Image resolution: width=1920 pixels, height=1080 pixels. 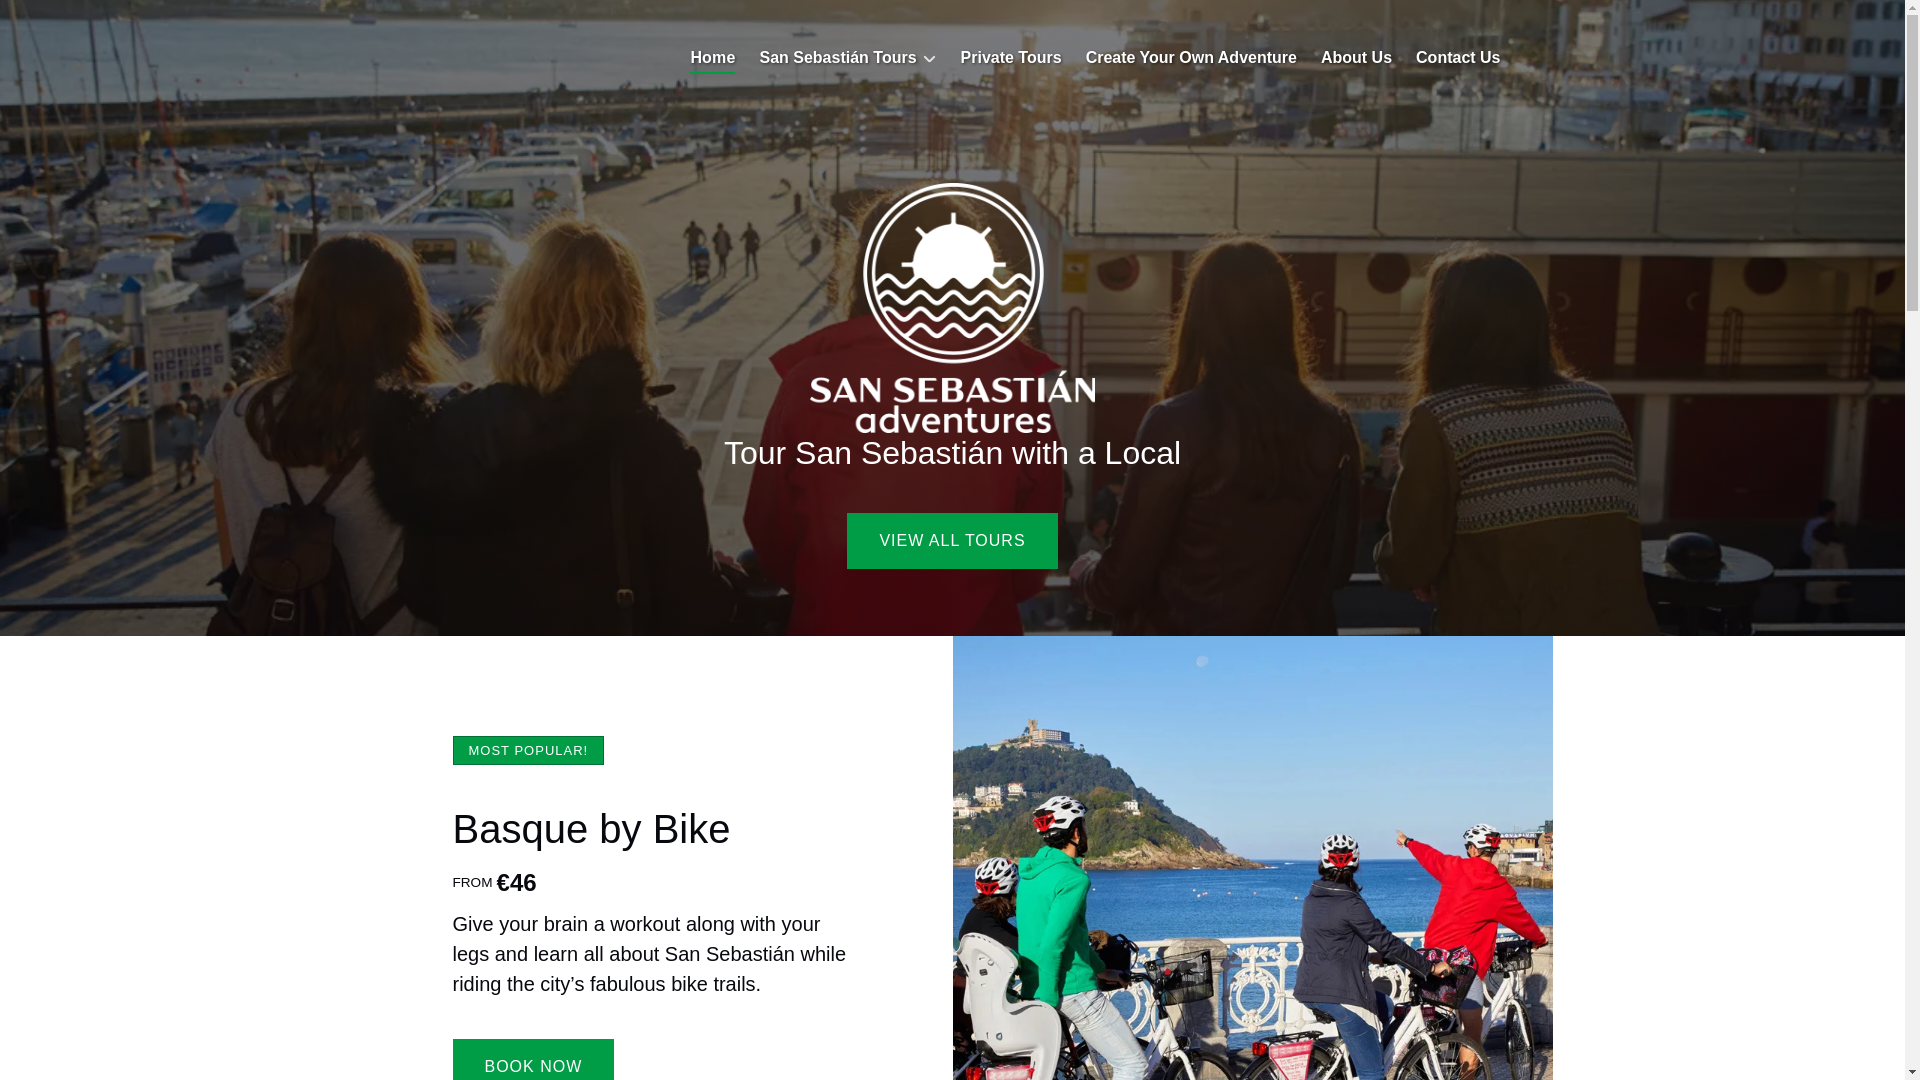 What do you see at coordinates (1191, 58) in the screenshot?
I see `Create Your Own Adventure` at bounding box center [1191, 58].